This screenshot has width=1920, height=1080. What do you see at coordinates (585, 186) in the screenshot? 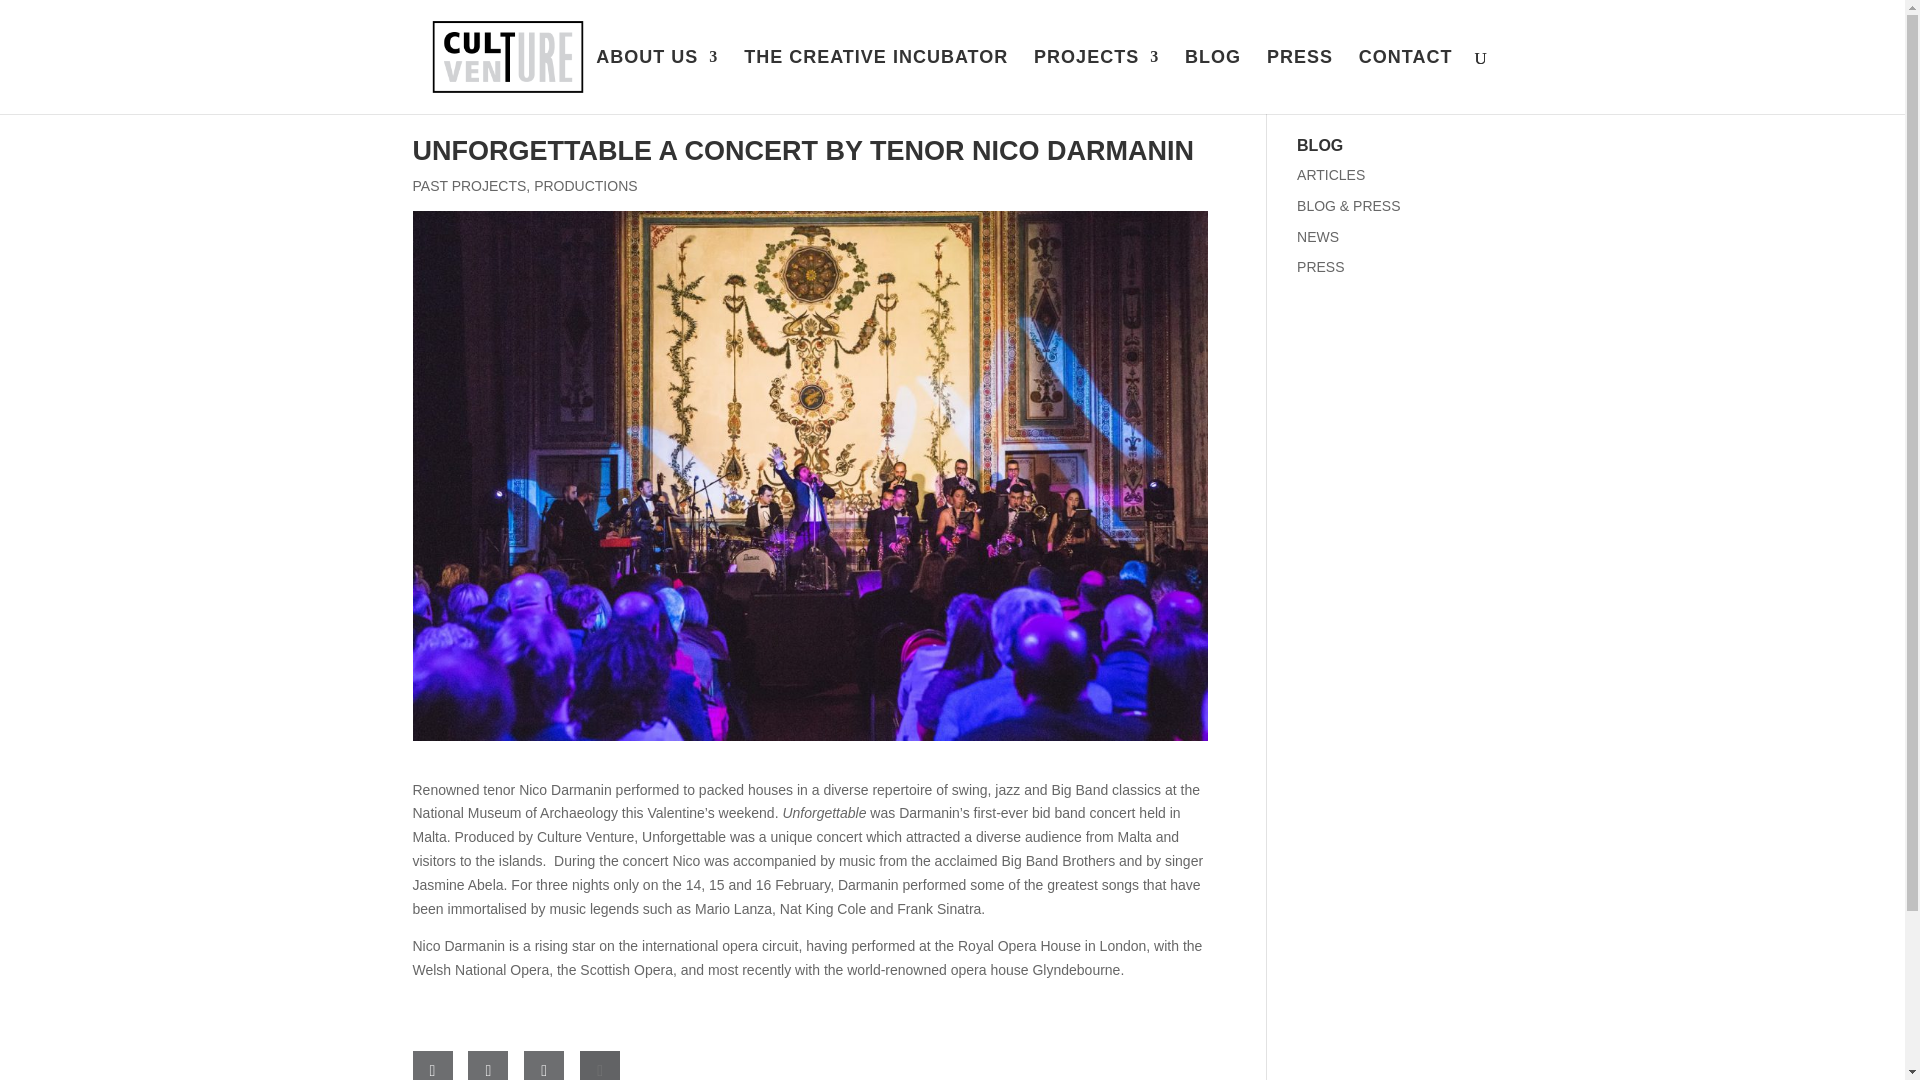
I see `PRODUCTIONS` at bounding box center [585, 186].